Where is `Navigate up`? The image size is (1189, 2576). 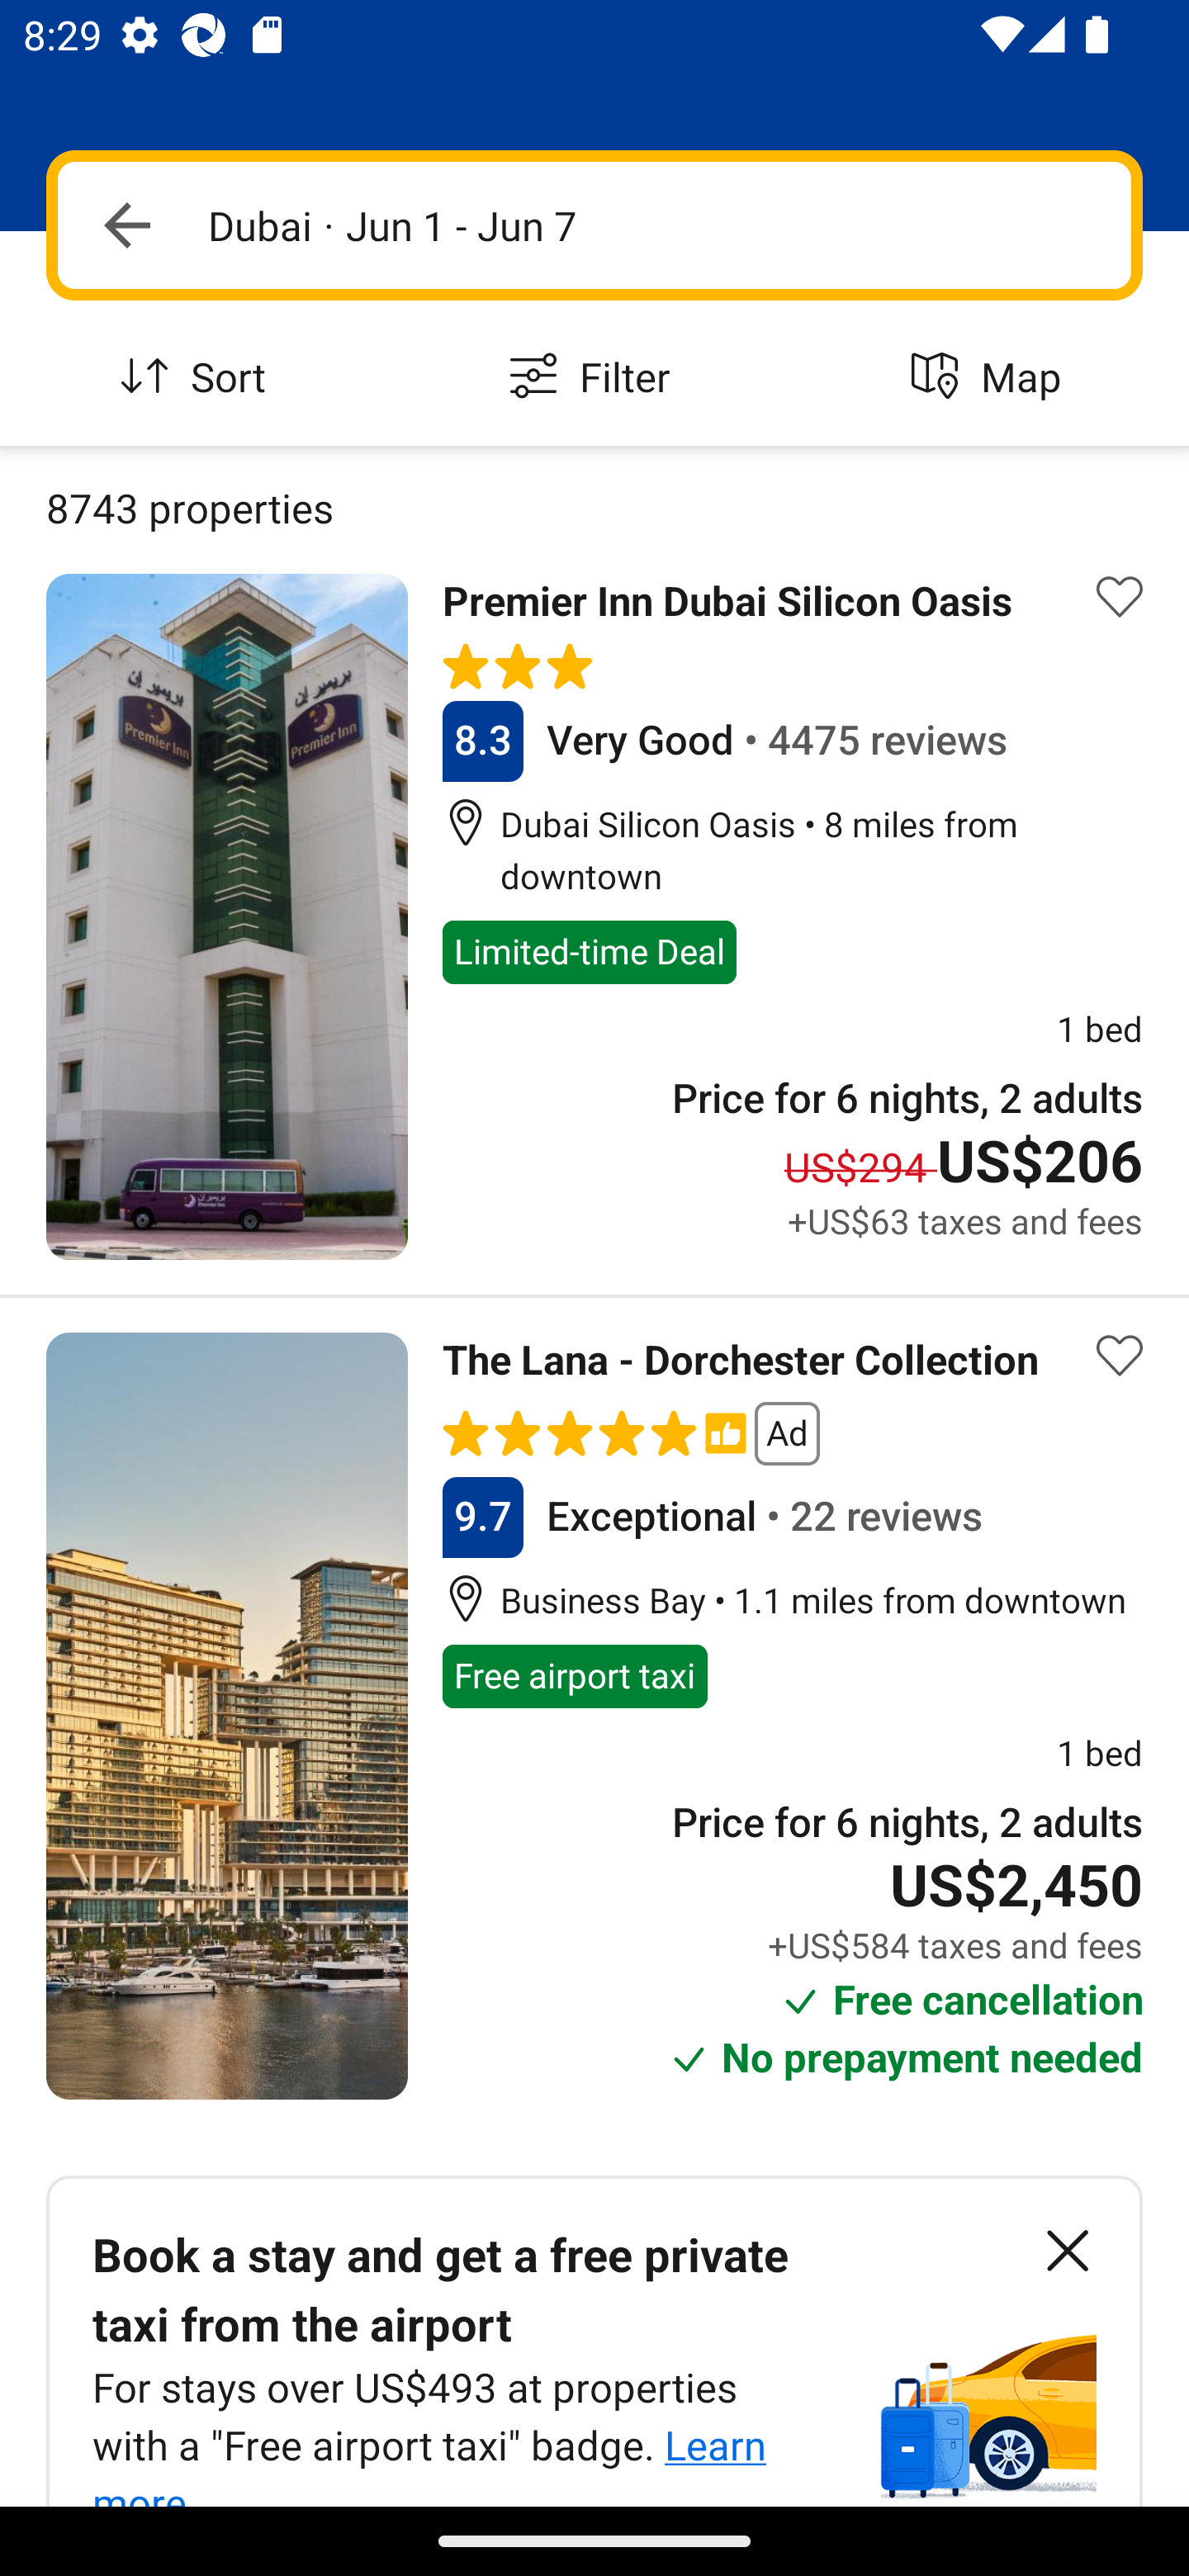 Navigate up is located at coordinates (127, 225).